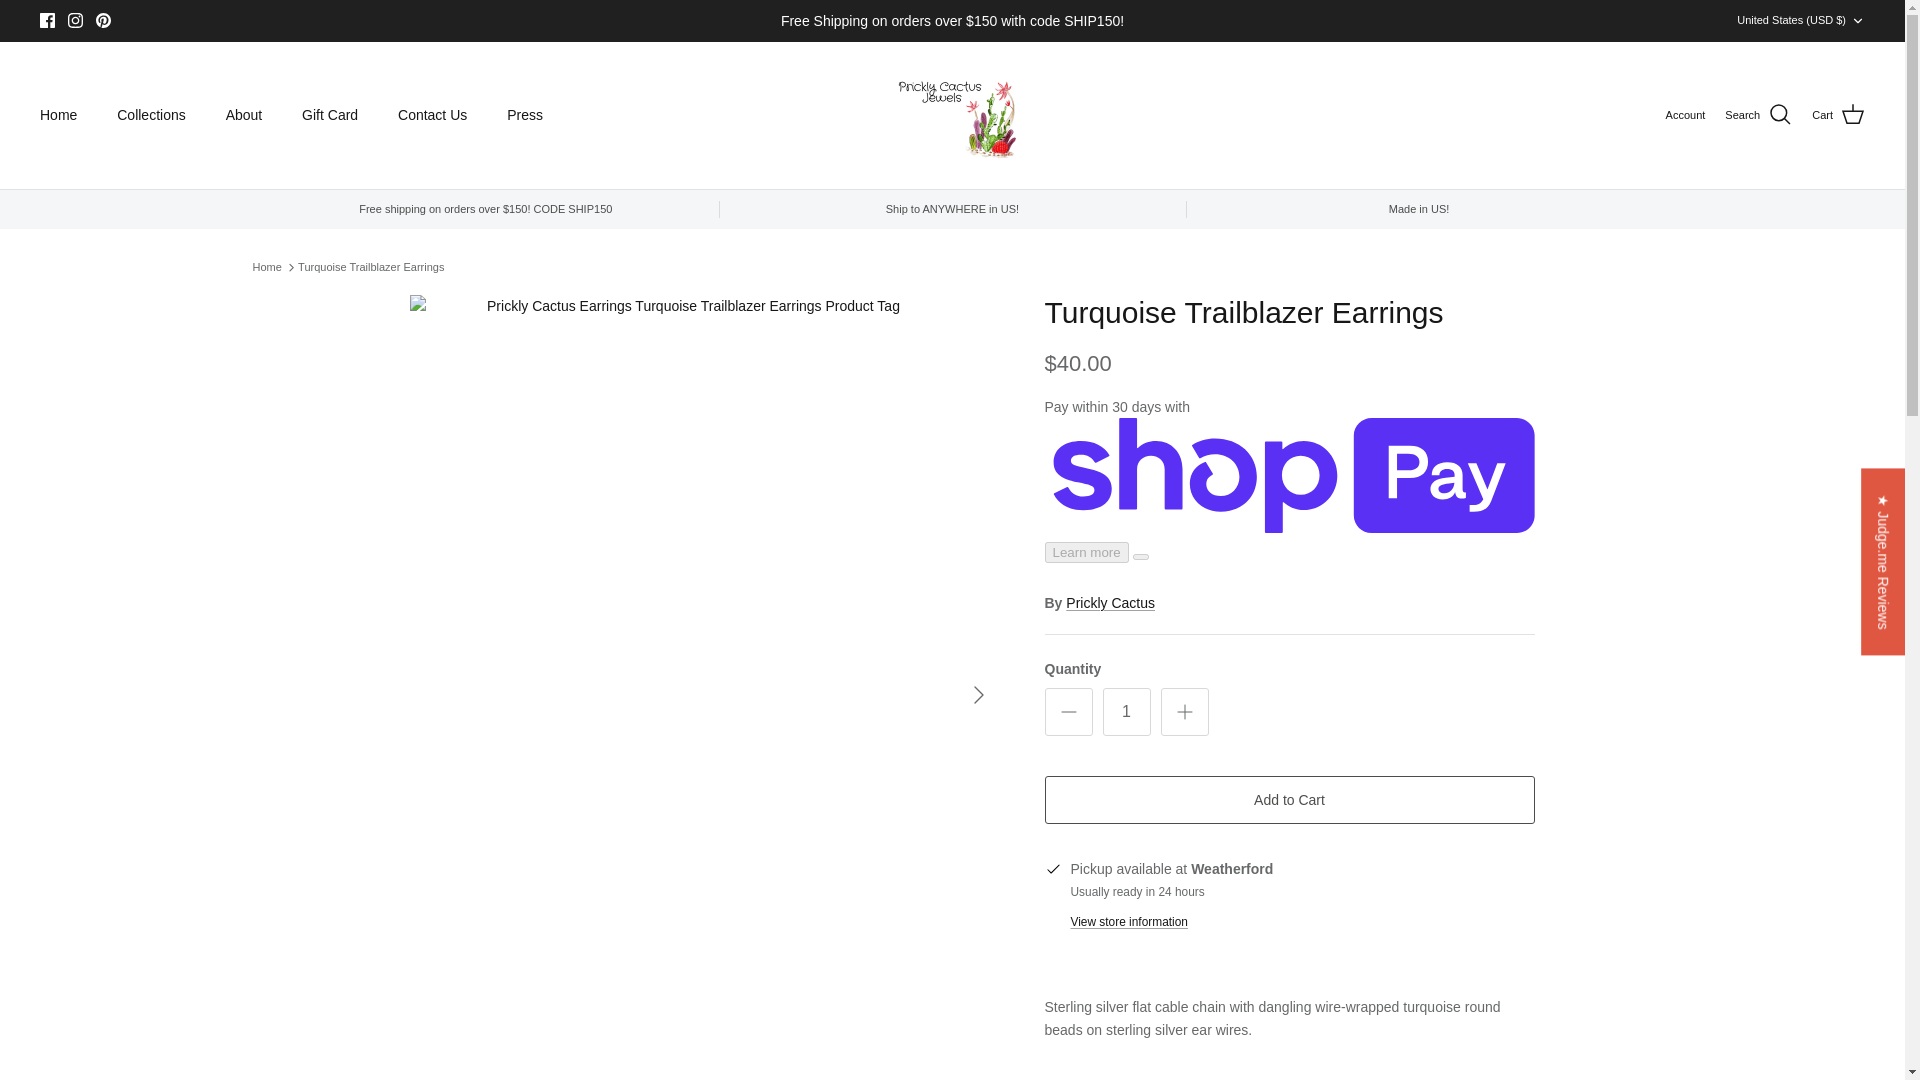 Image resolution: width=1920 pixels, height=1080 pixels. What do you see at coordinates (952, 114) in the screenshot?
I see `Prickly Cactus Jewels` at bounding box center [952, 114].